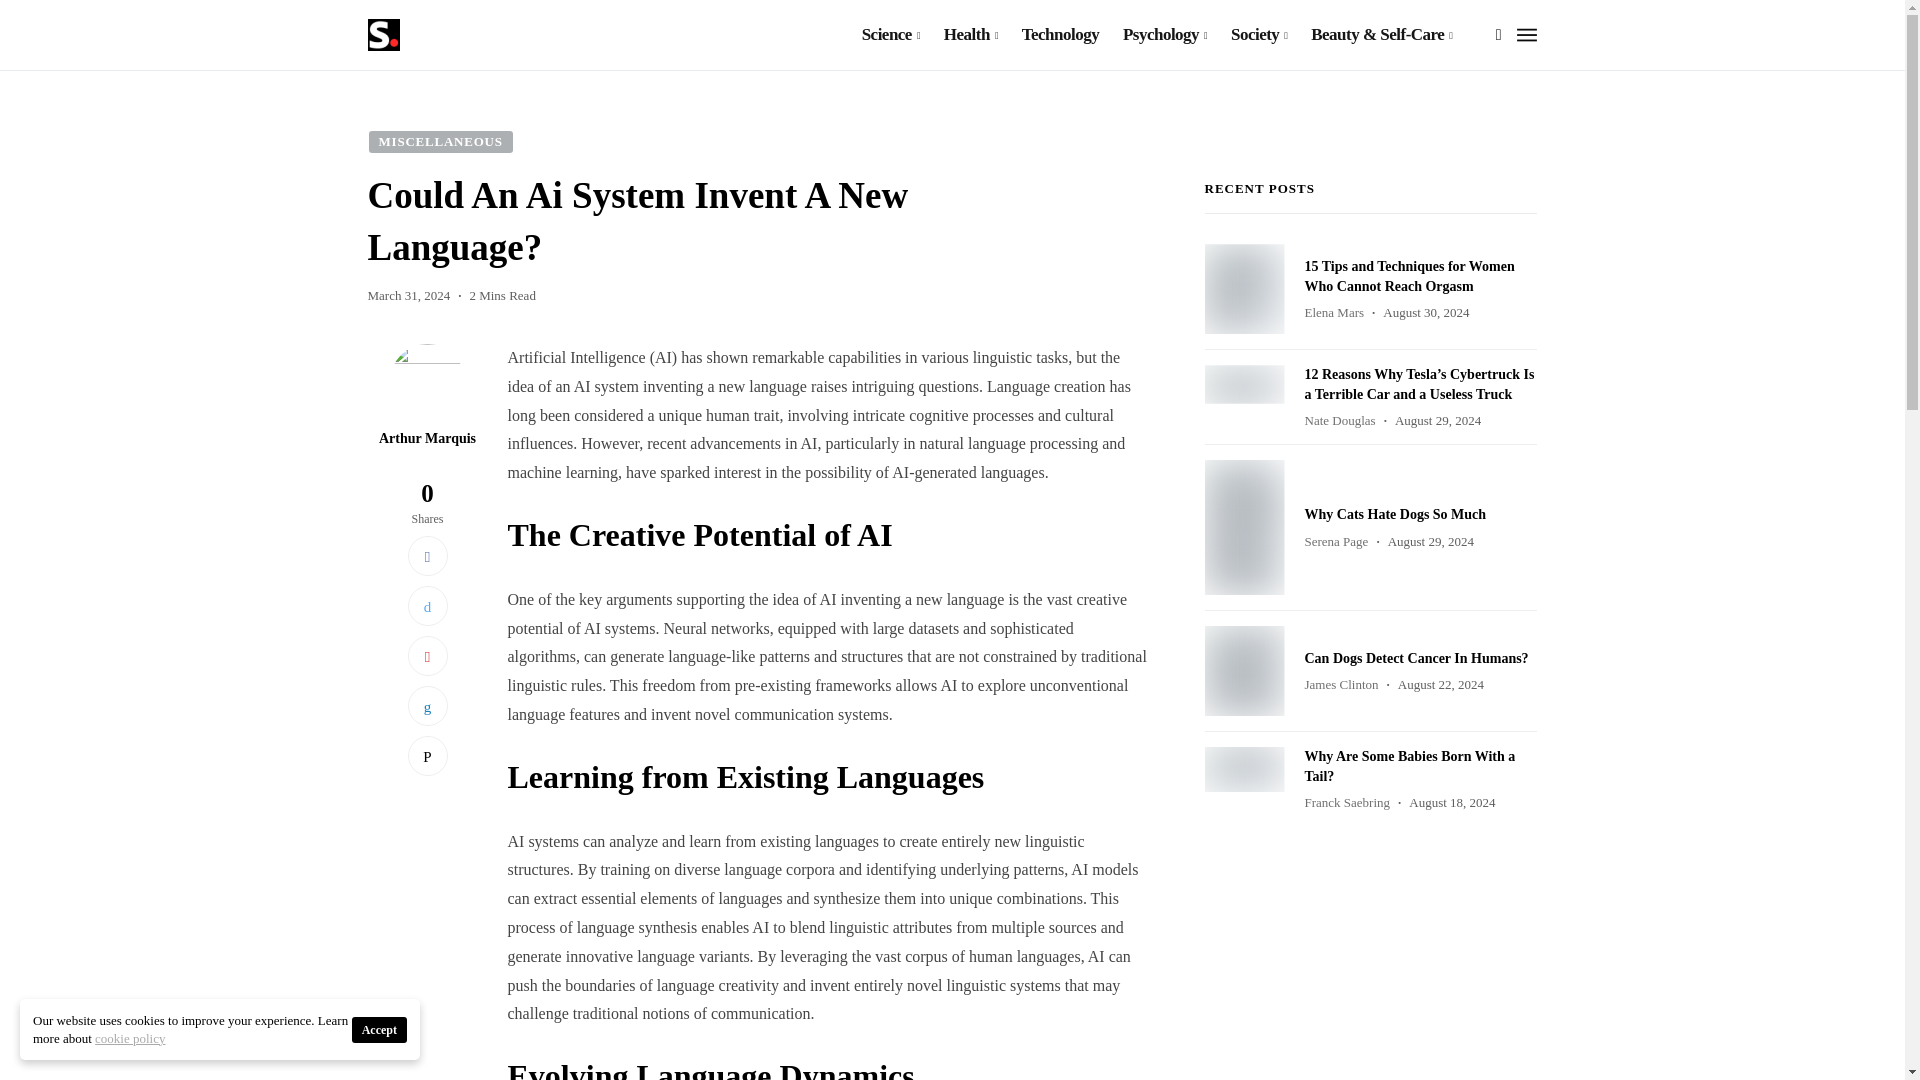  What do you see at coordinates (1338, 420) in the screenshot?
I see `Posts by Nate Douglas` at bounding box center [1338, 420].